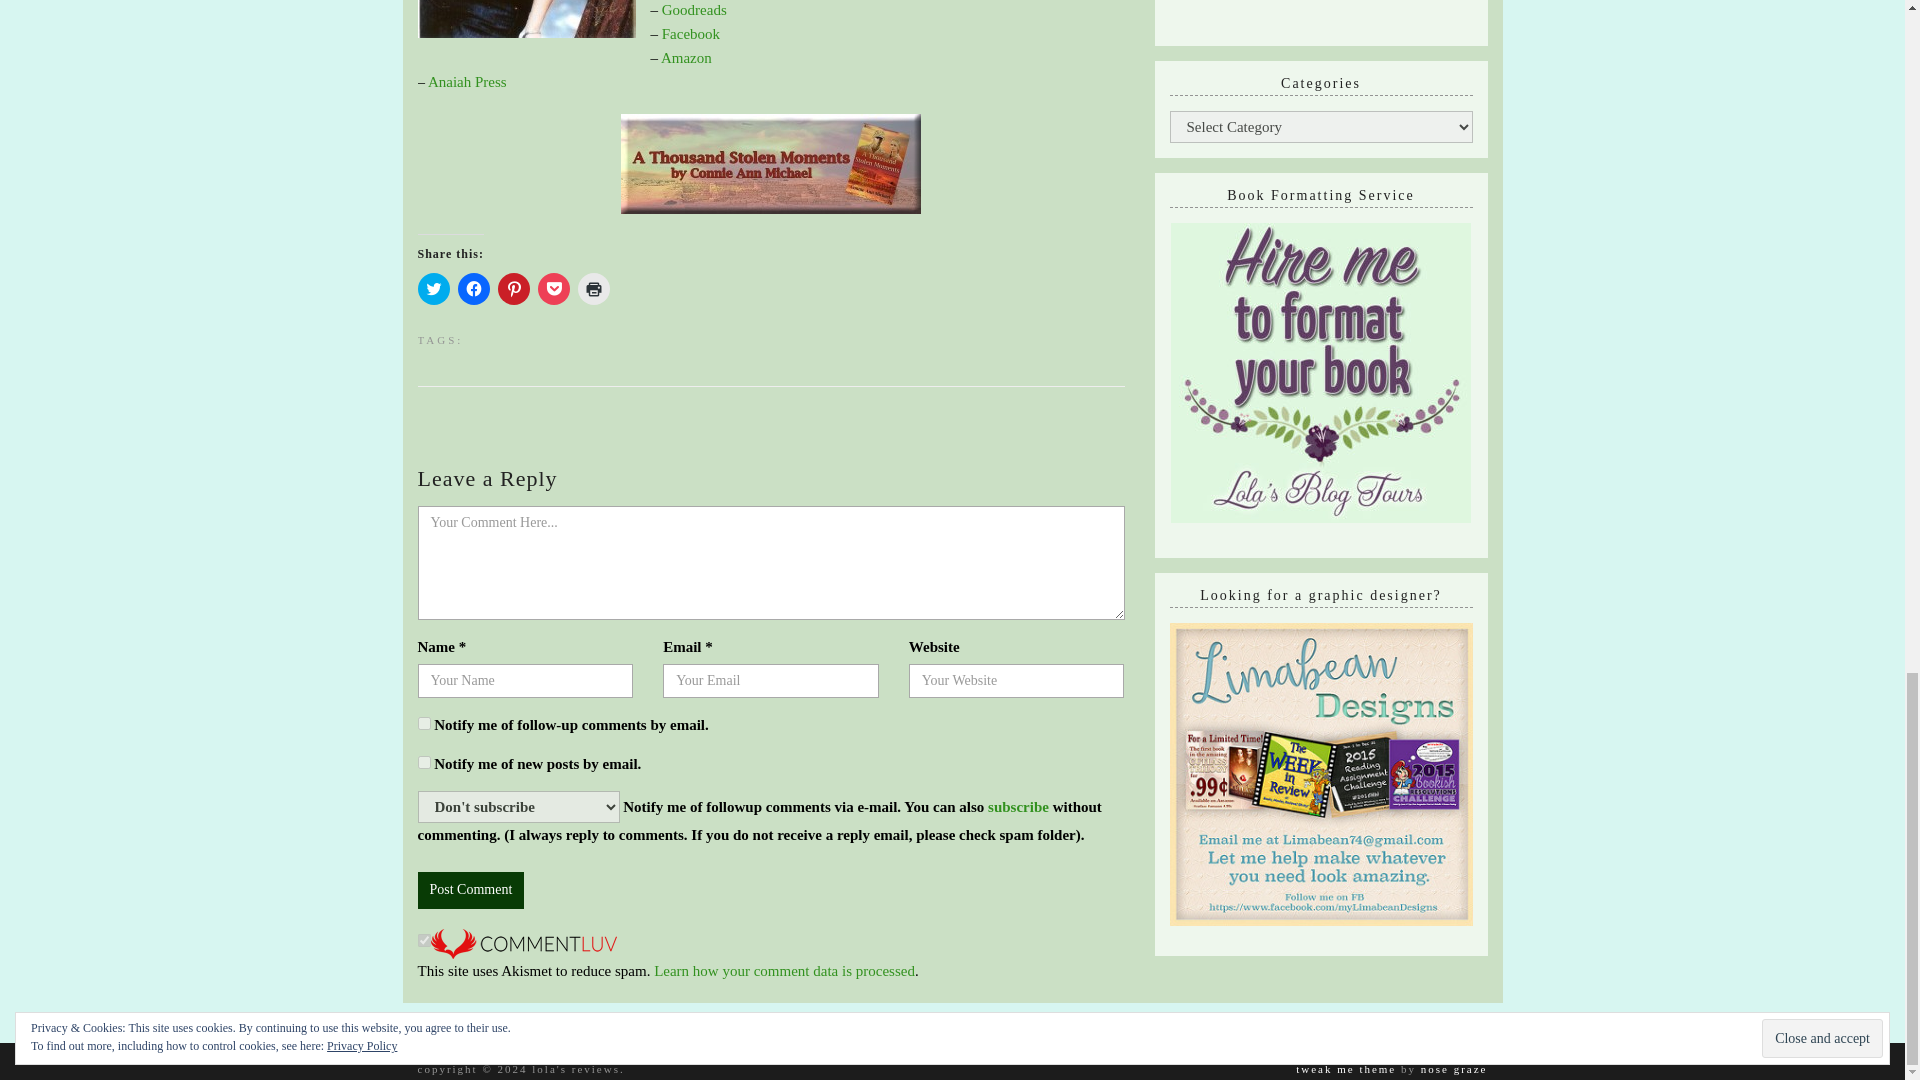  What do you see at coordinates (691, 34) in the screenshot?
I see `Facebook` at bounding box center [691, 34].